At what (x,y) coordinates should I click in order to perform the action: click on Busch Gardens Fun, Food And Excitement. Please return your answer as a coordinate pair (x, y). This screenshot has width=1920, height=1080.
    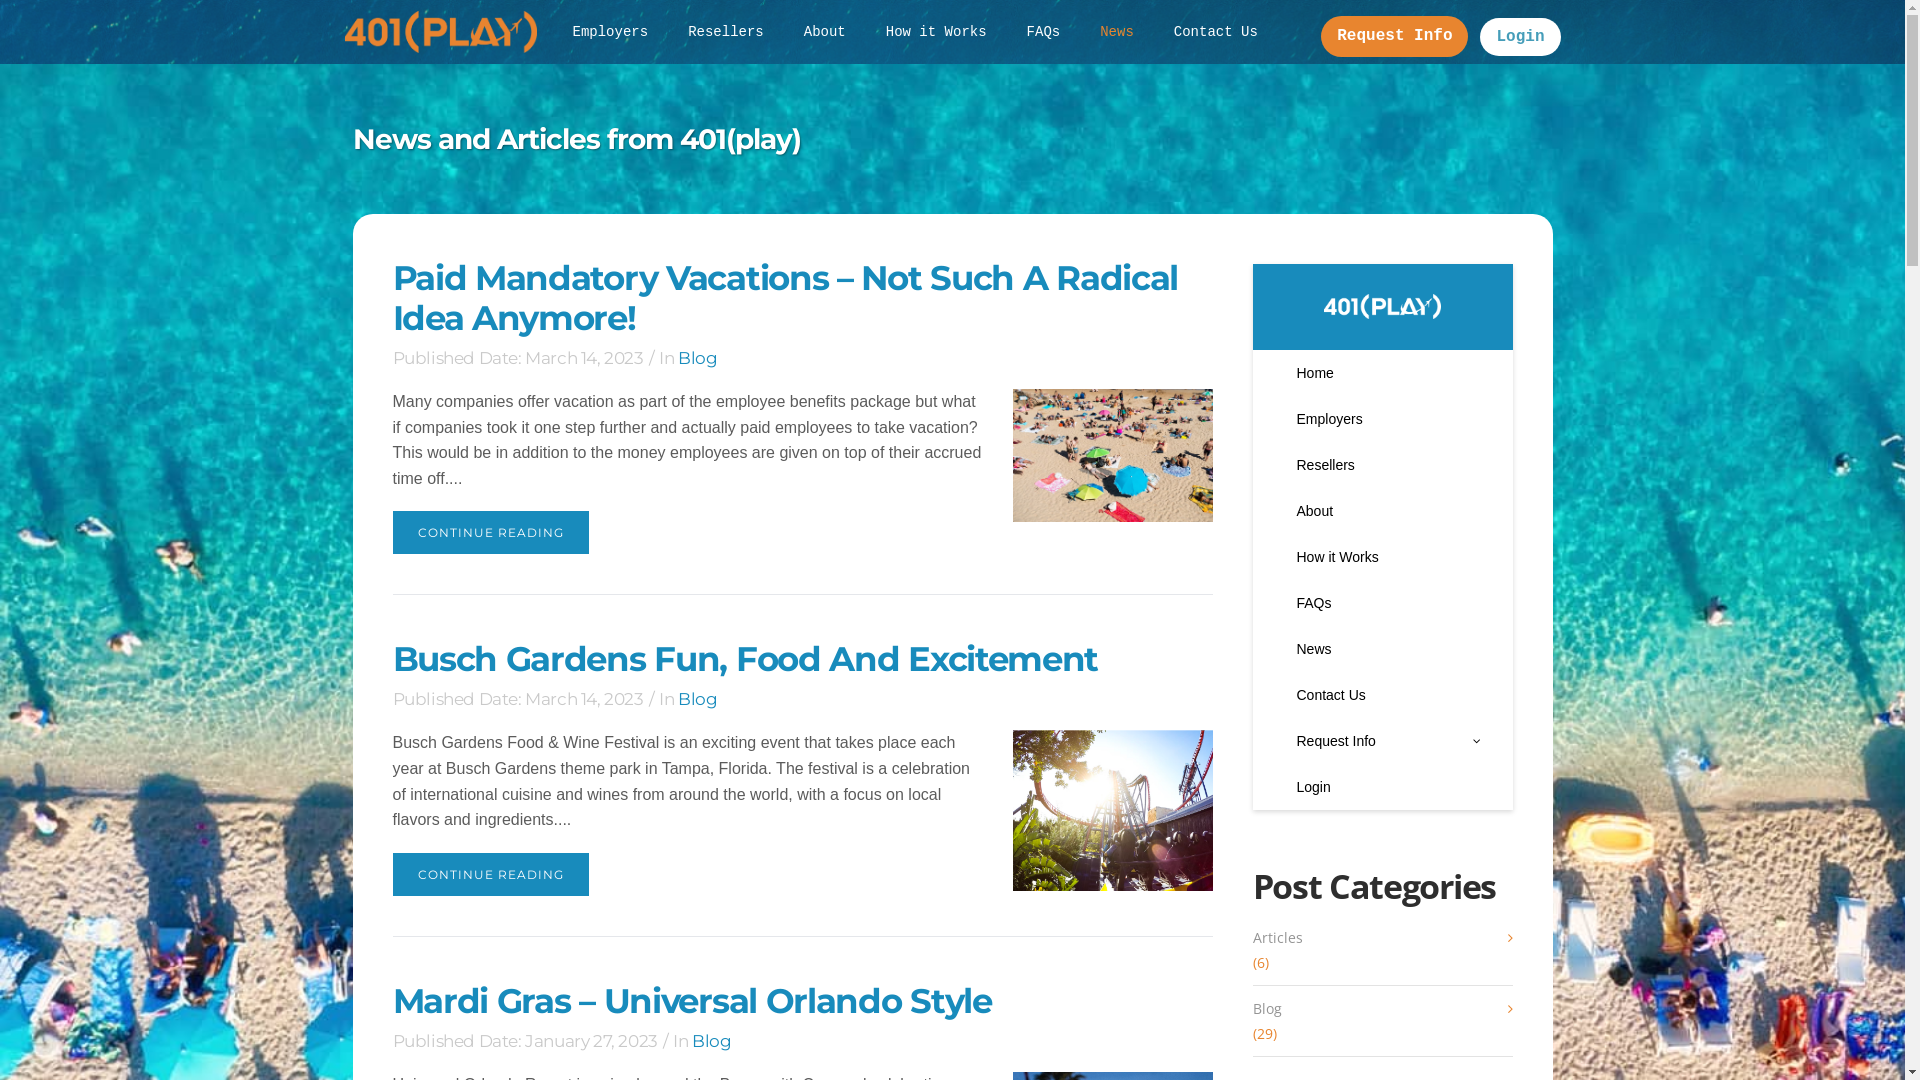
    Looking at the image, I should click on (745, 659).